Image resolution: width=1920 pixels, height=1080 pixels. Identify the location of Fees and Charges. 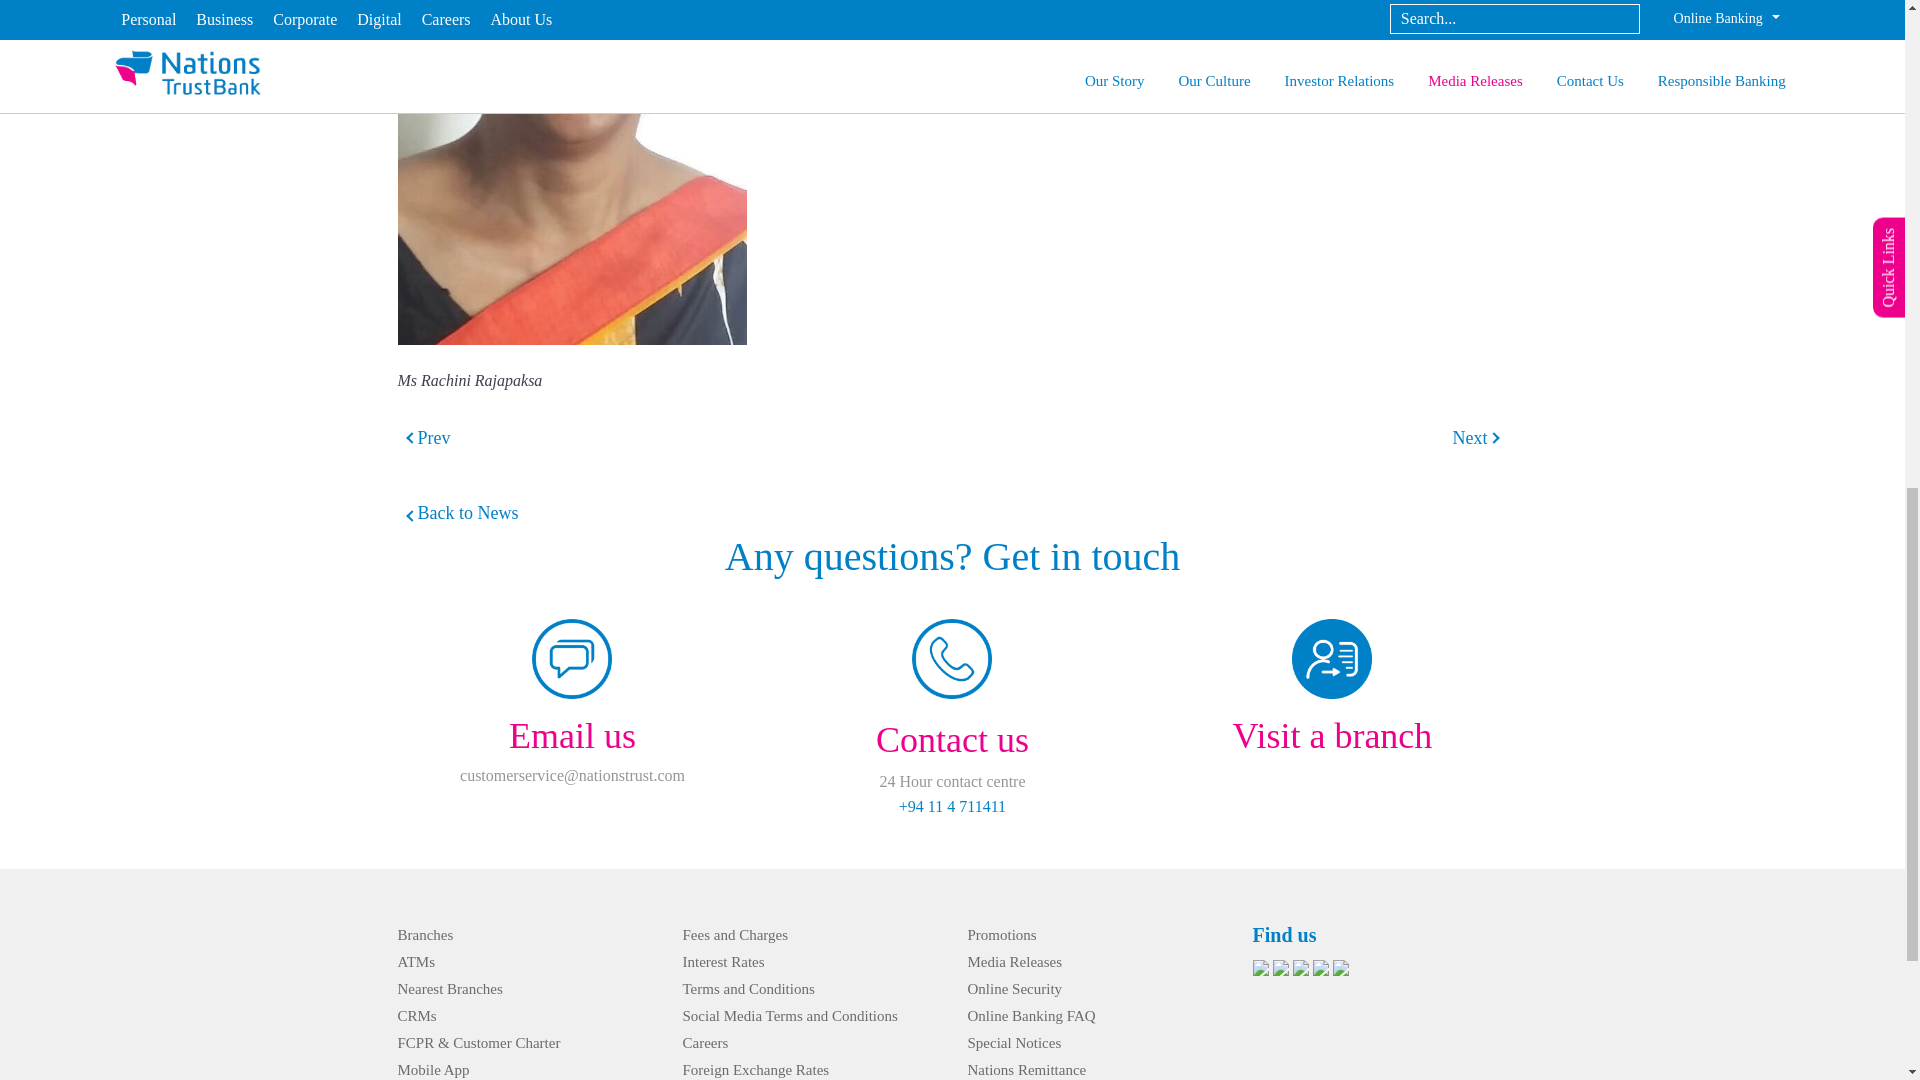
(734, 934).